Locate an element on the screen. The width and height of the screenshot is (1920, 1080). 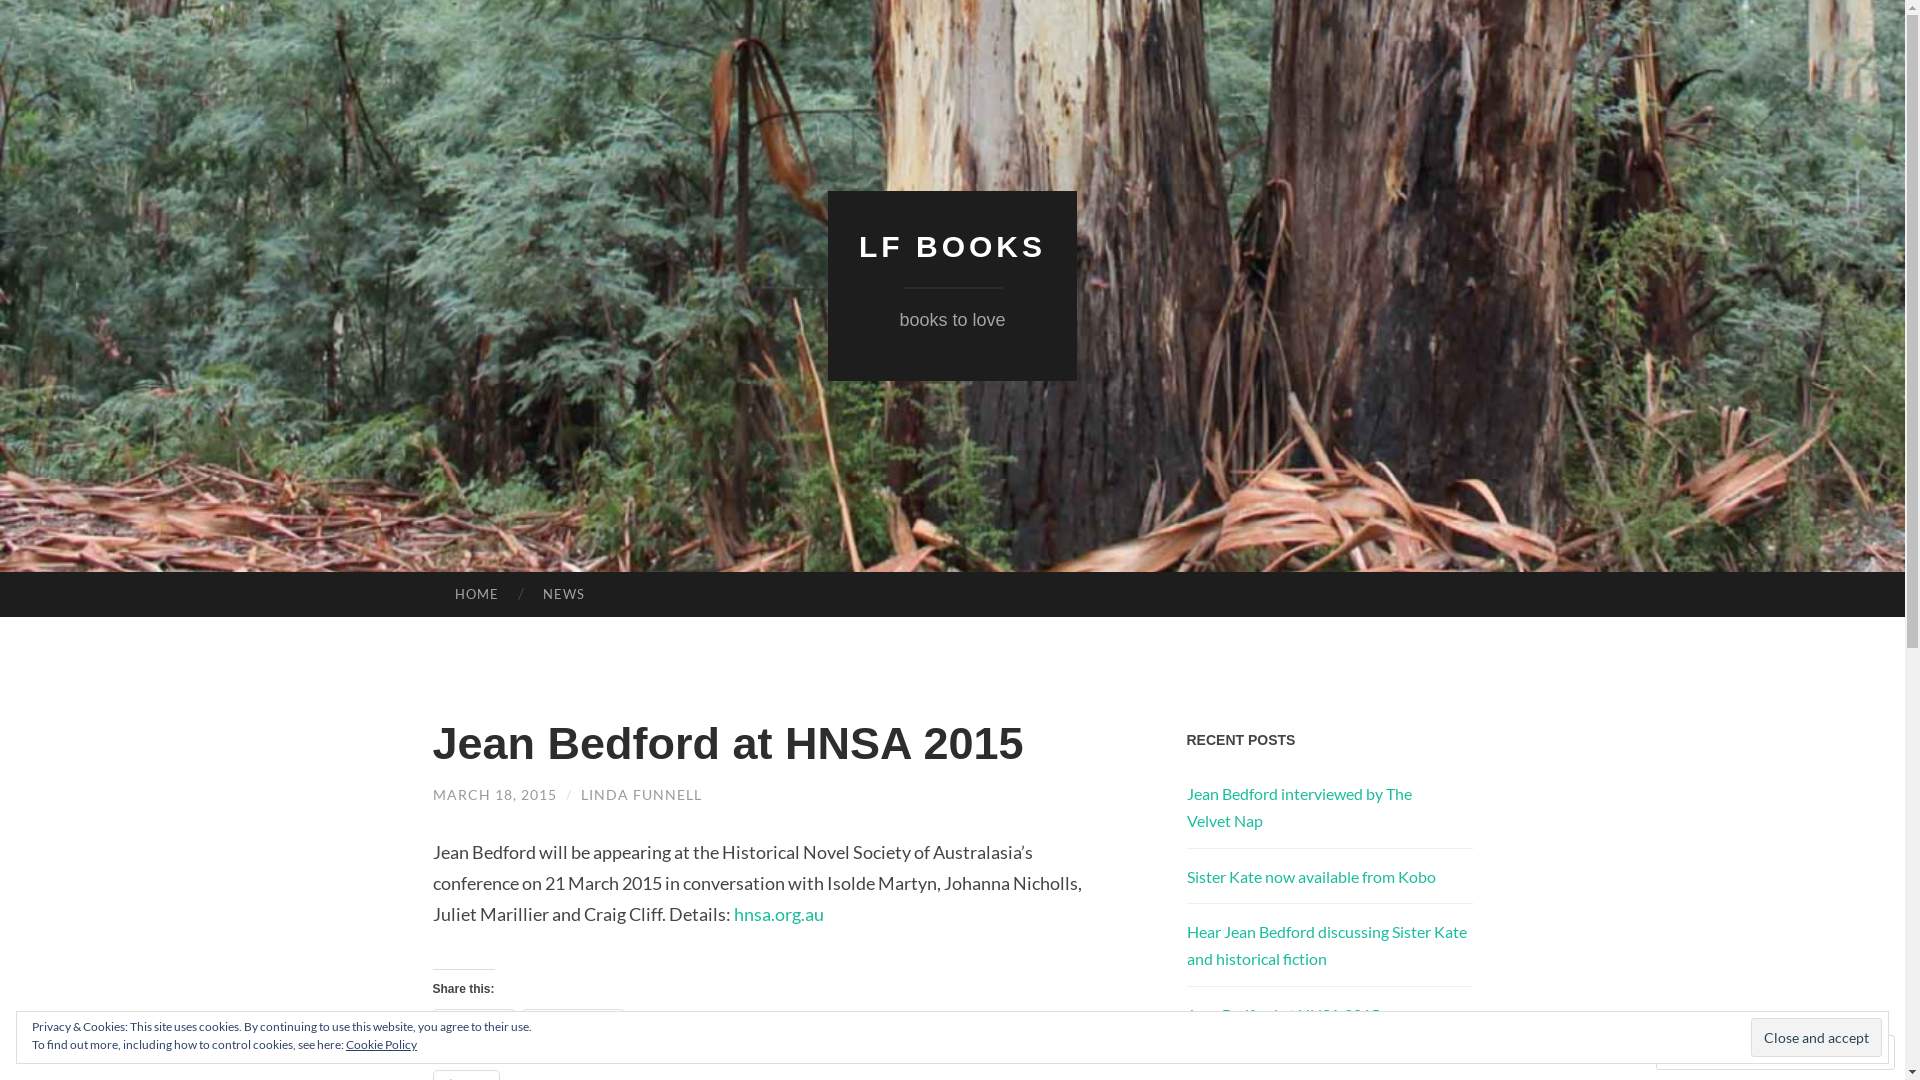
LF BOOKS is located at coordinates (952, 246).